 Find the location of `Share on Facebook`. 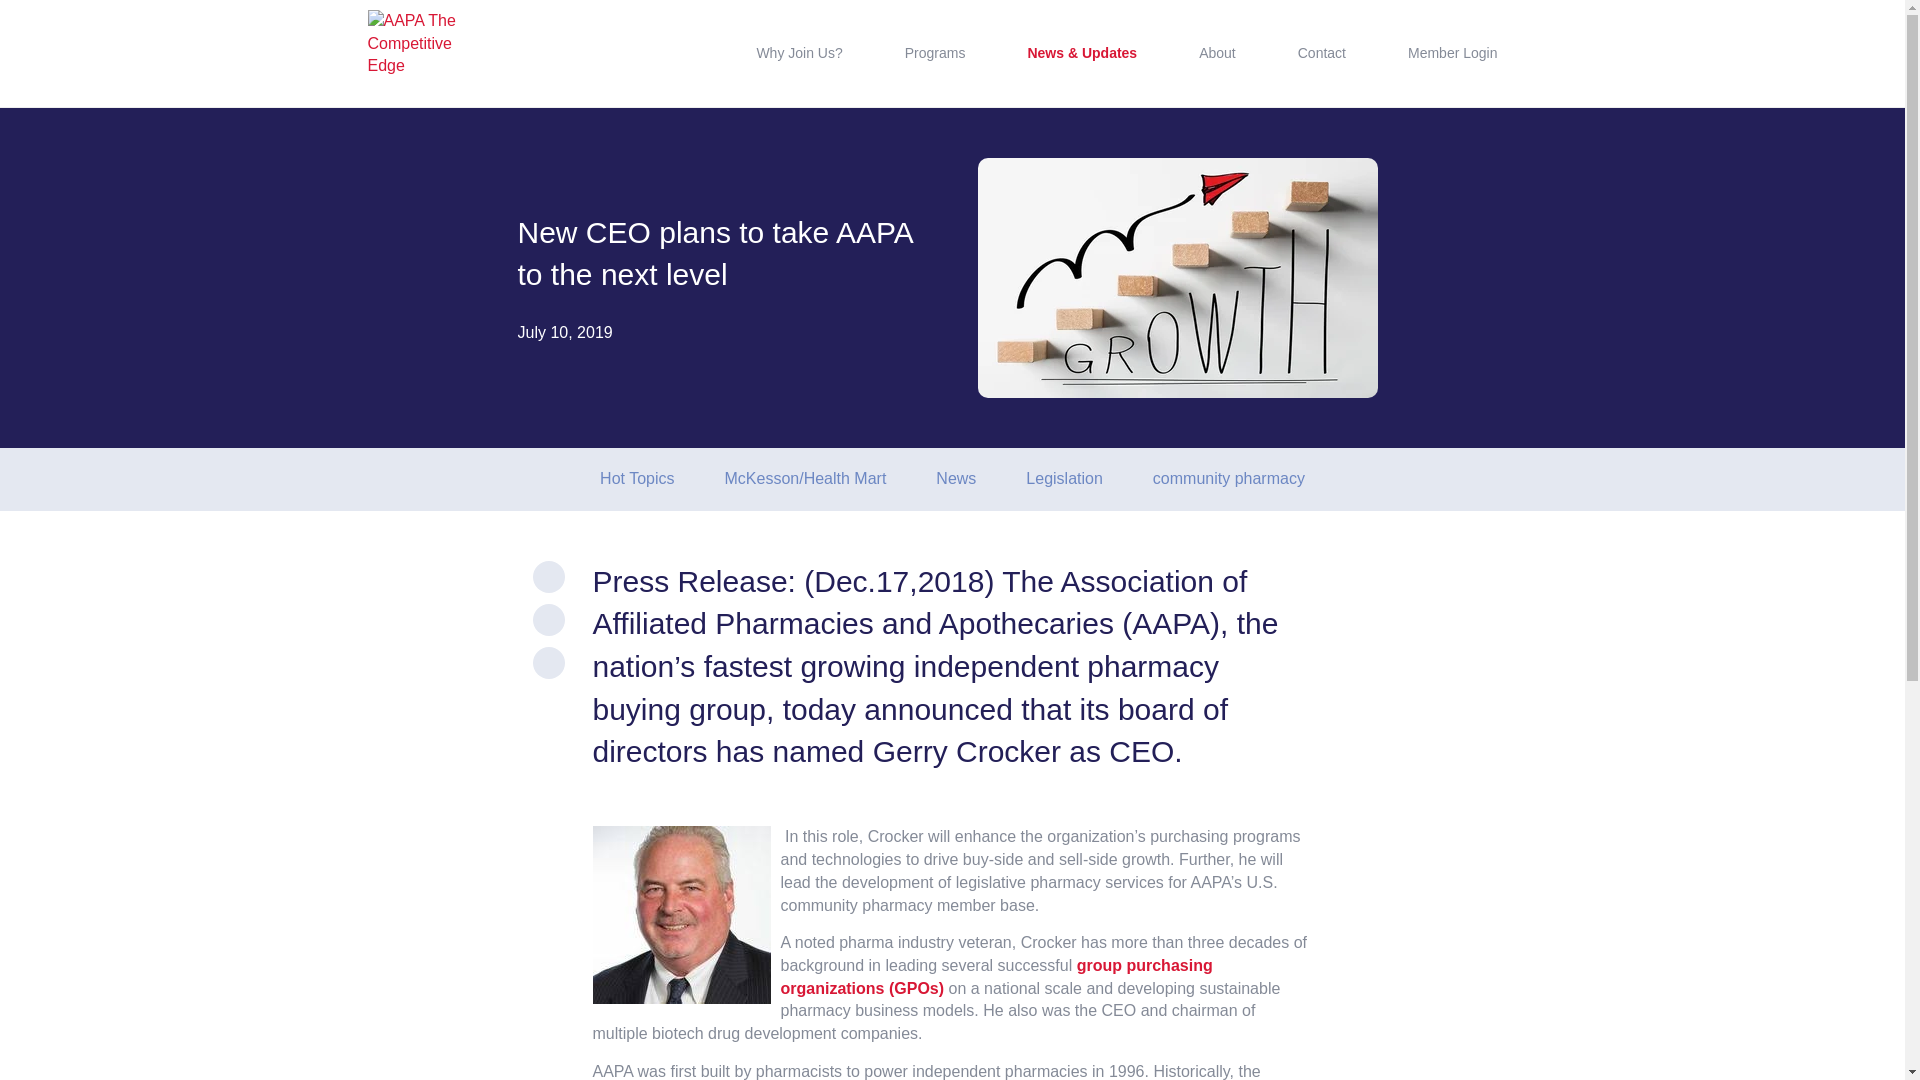

Share on Facebook is located at coordinates (548, 620).